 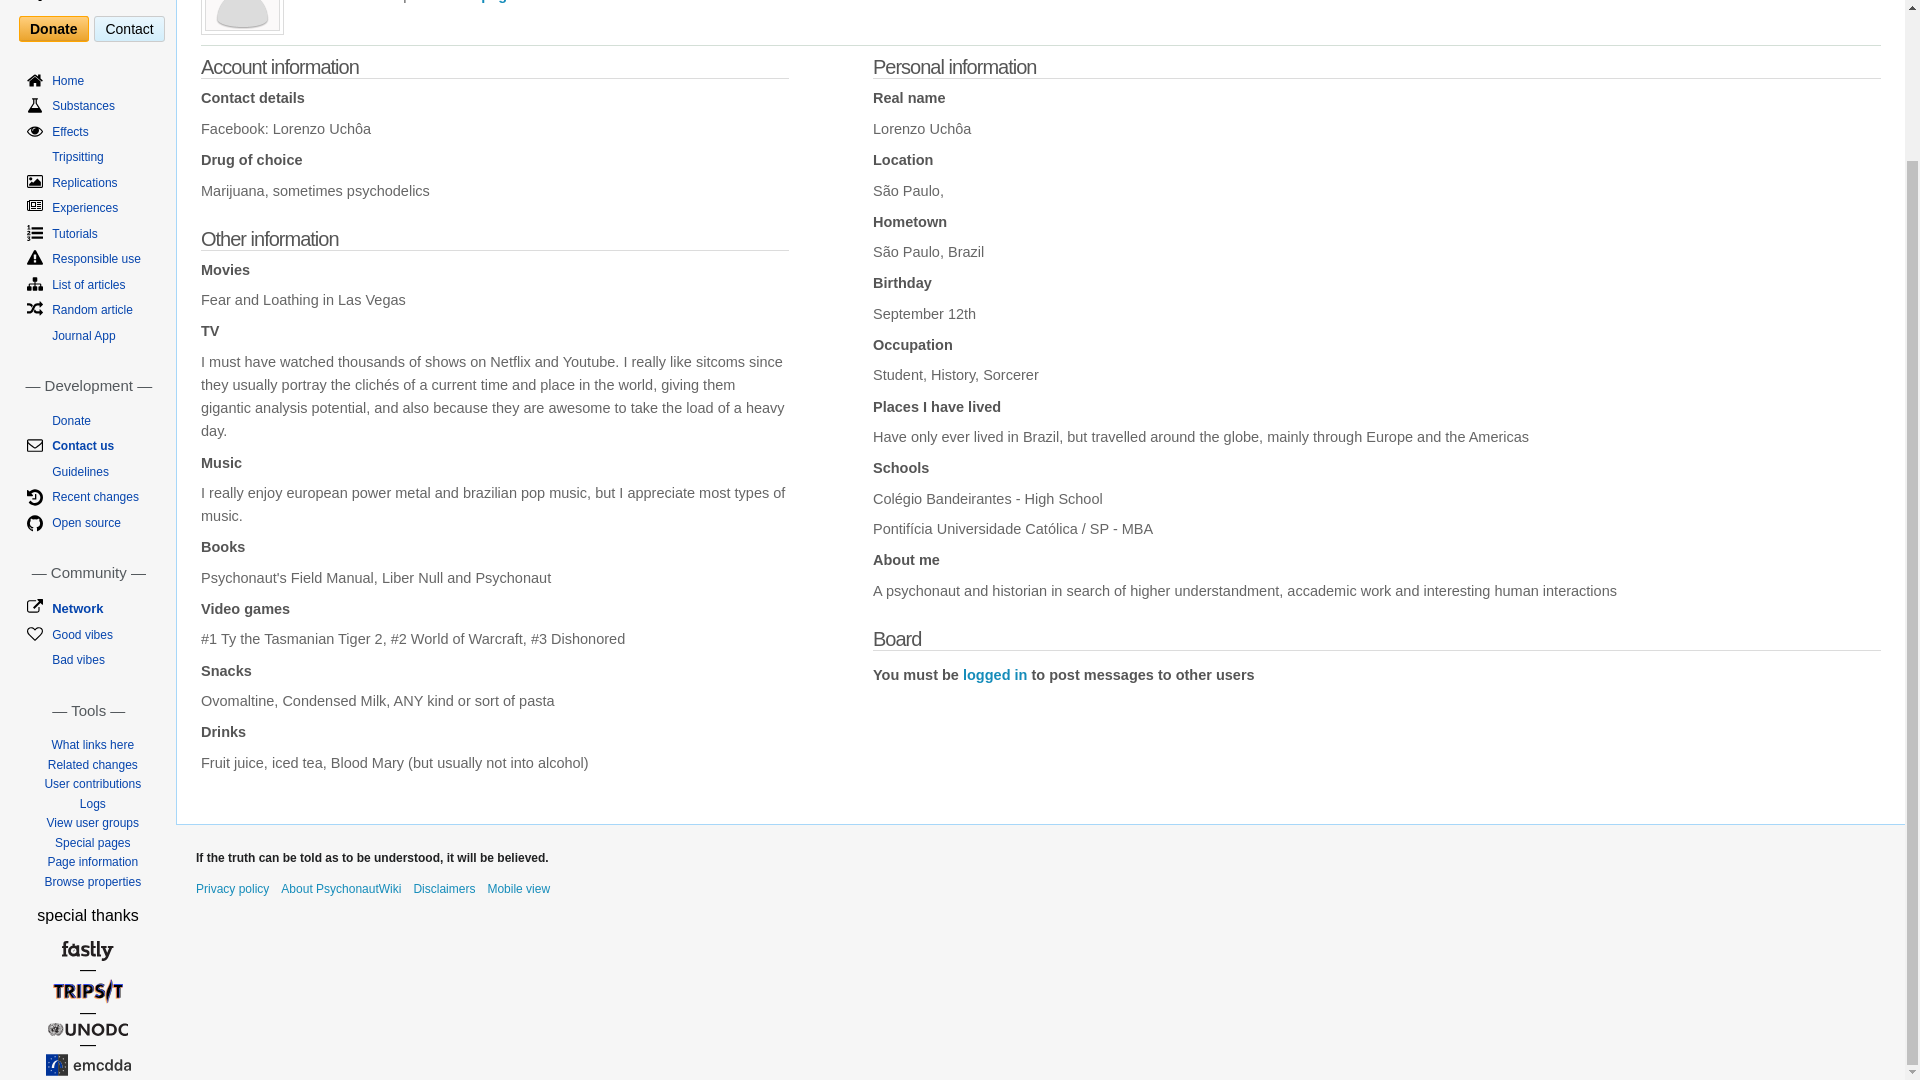 What do you see at coordinates (80, 472) in the screenshot?
I see `Guidelines` at bounding box center [80, 472].